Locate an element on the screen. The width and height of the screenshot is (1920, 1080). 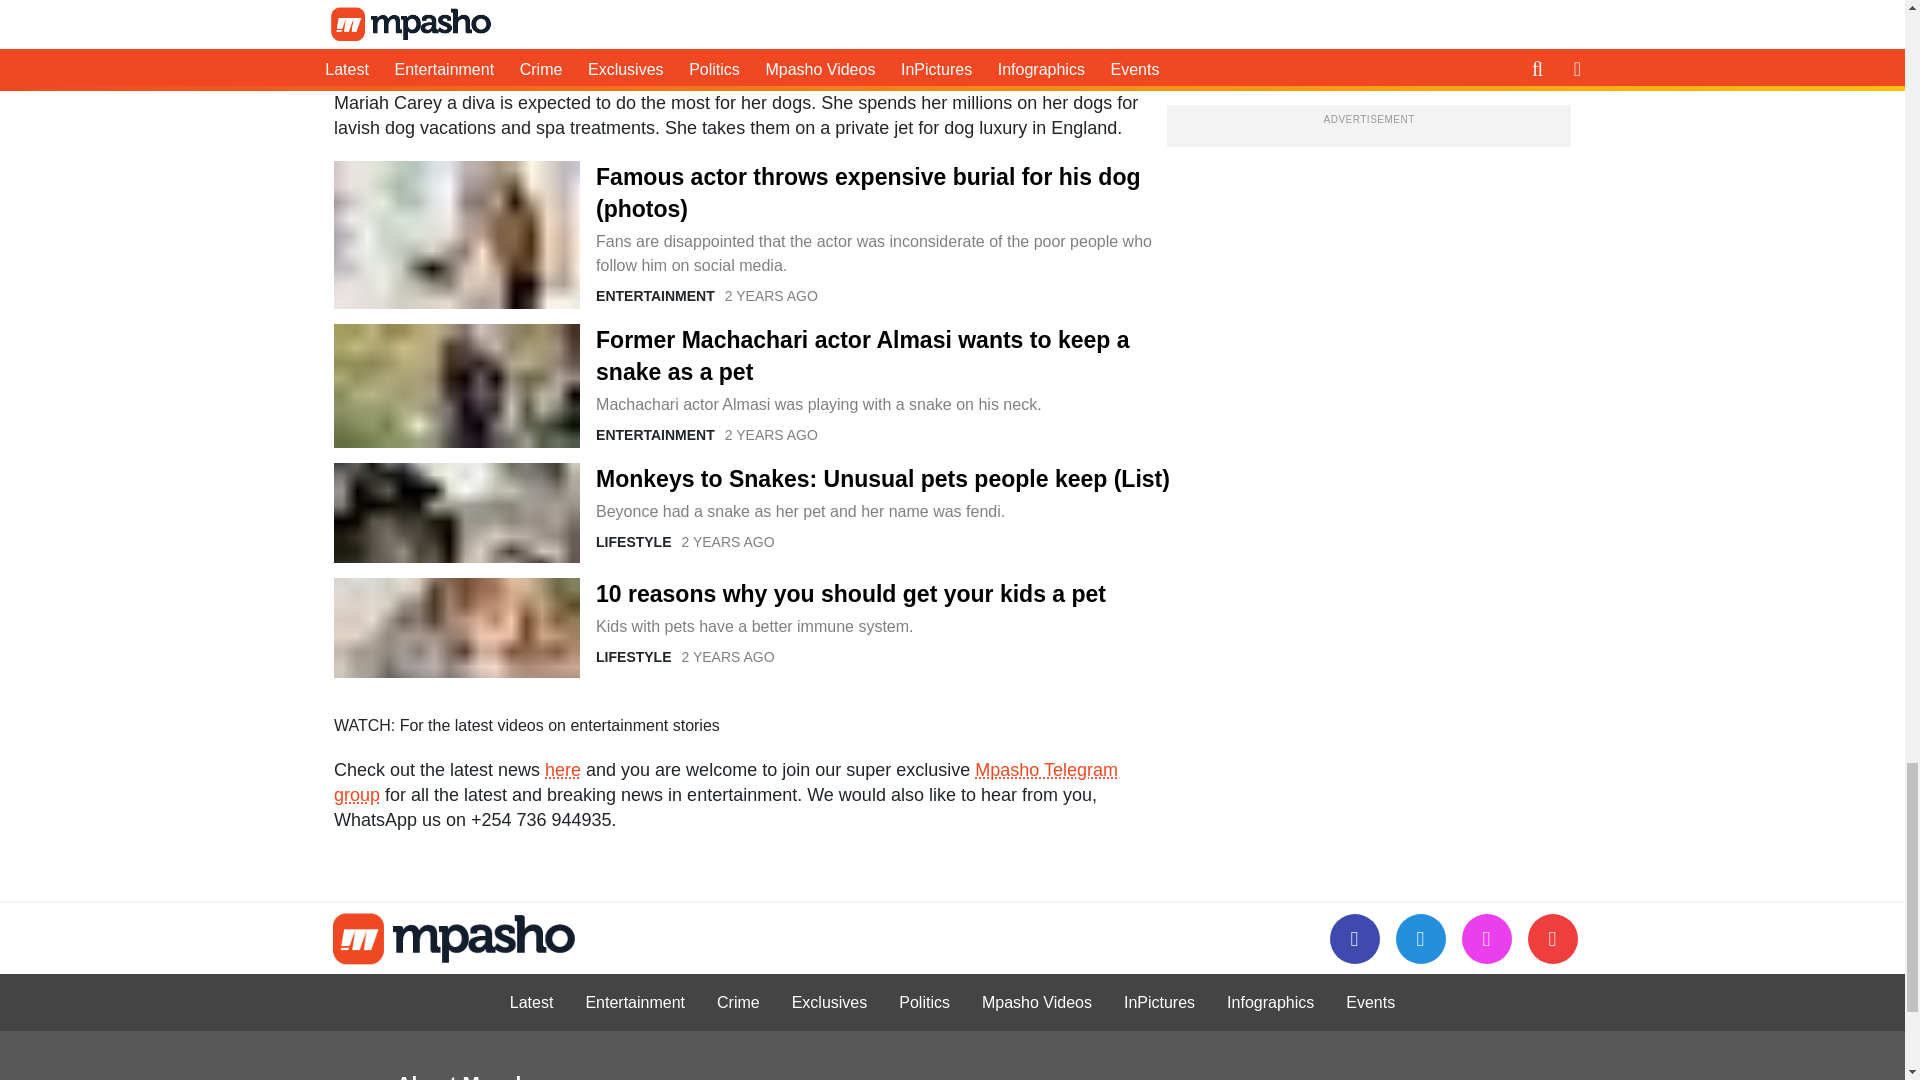
Mpasho Telegram group is located at coordinates (726, 782).